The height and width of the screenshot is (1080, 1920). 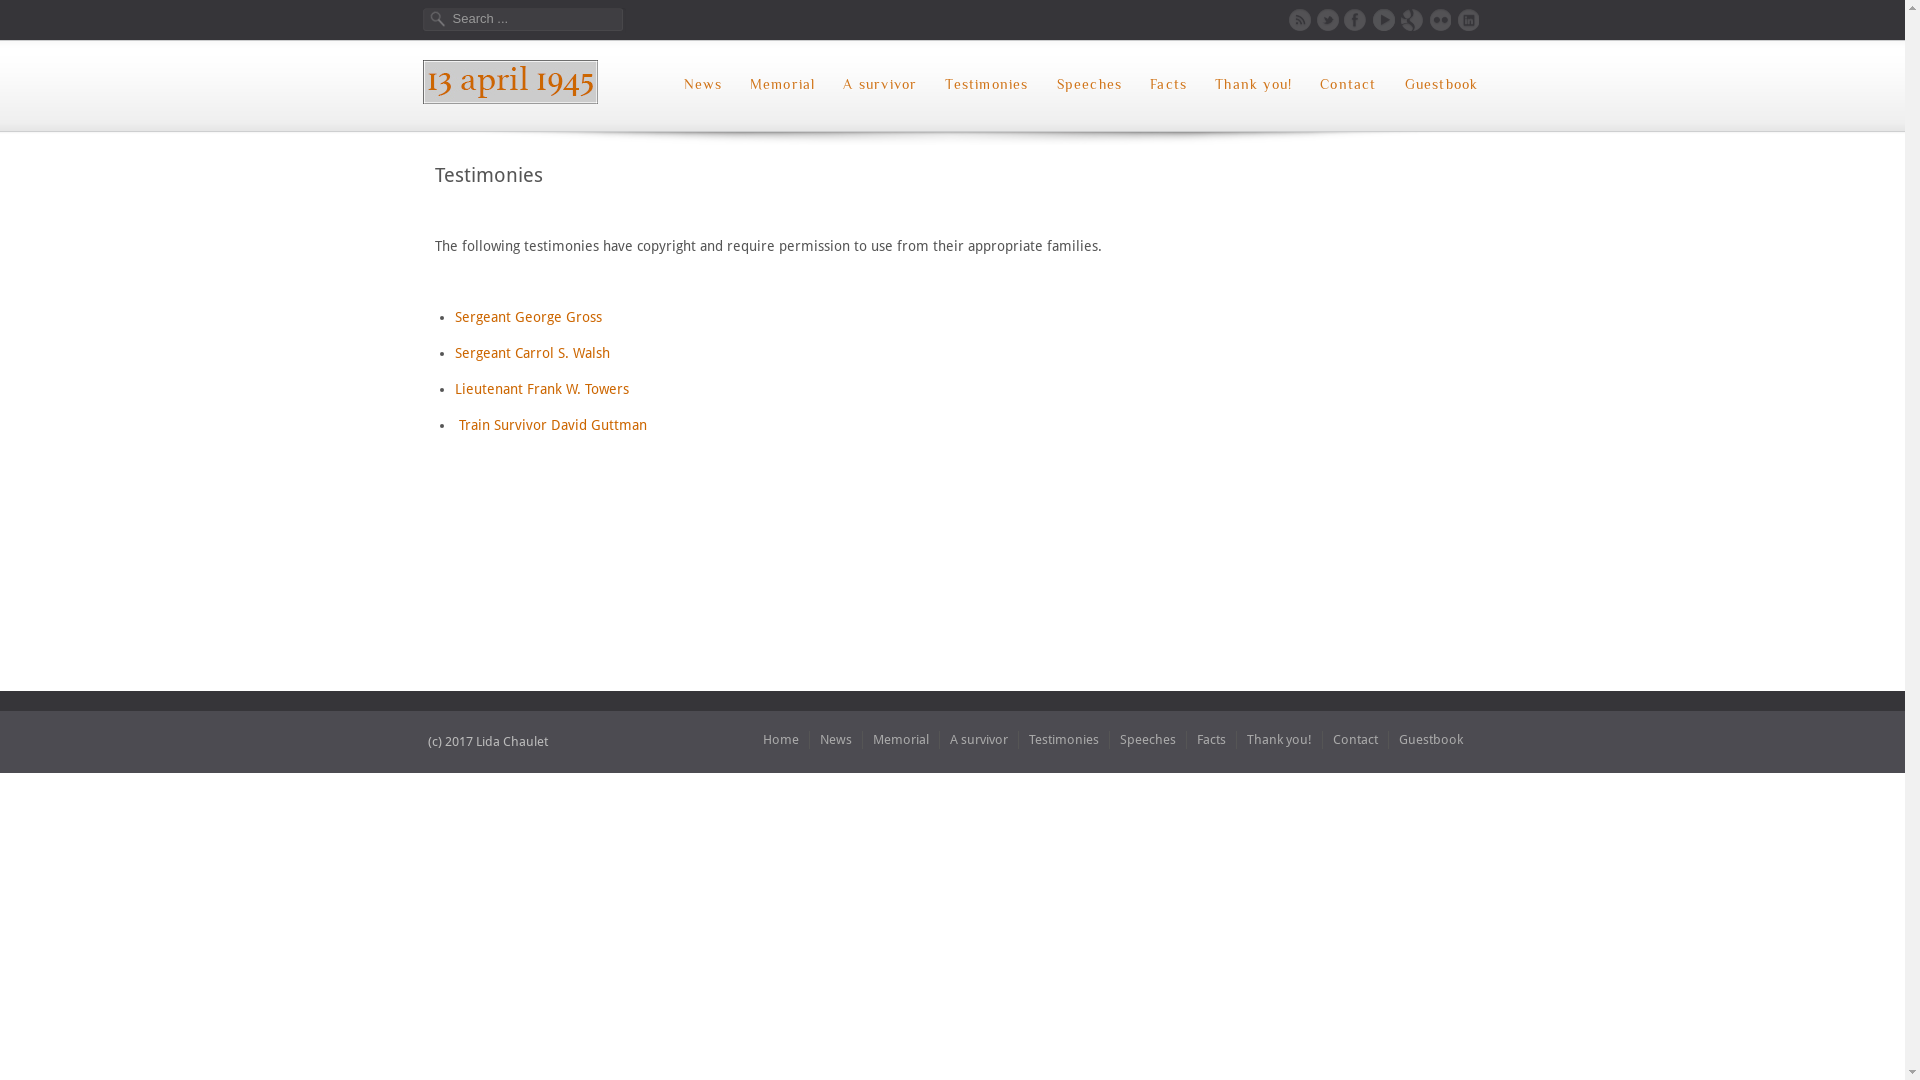 What do you see at coordinates (528, 317) in the screenshot?
I see `Sergeant George Gross` at bounding box center [528, 317].